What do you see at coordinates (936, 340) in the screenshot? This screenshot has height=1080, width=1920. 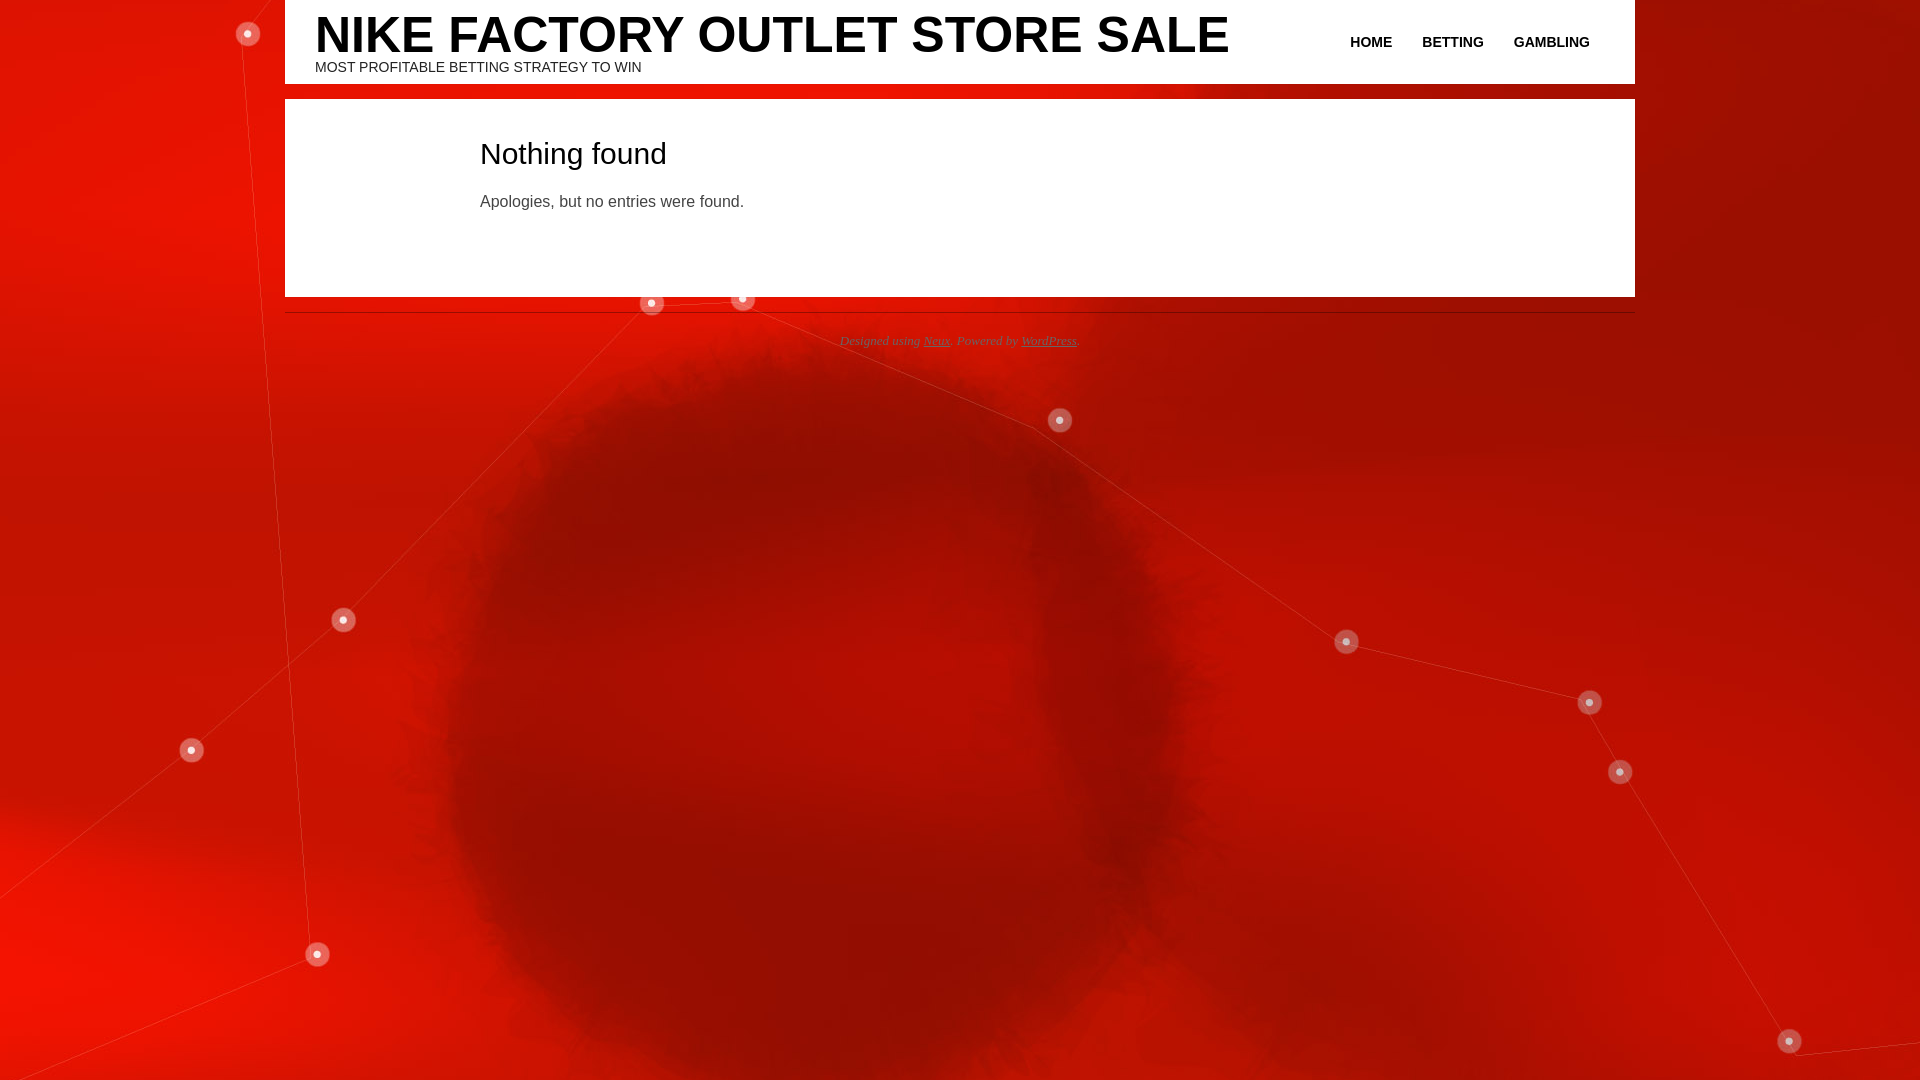 I see `Neux WordPress Theme` at bounding box center [936, 340].